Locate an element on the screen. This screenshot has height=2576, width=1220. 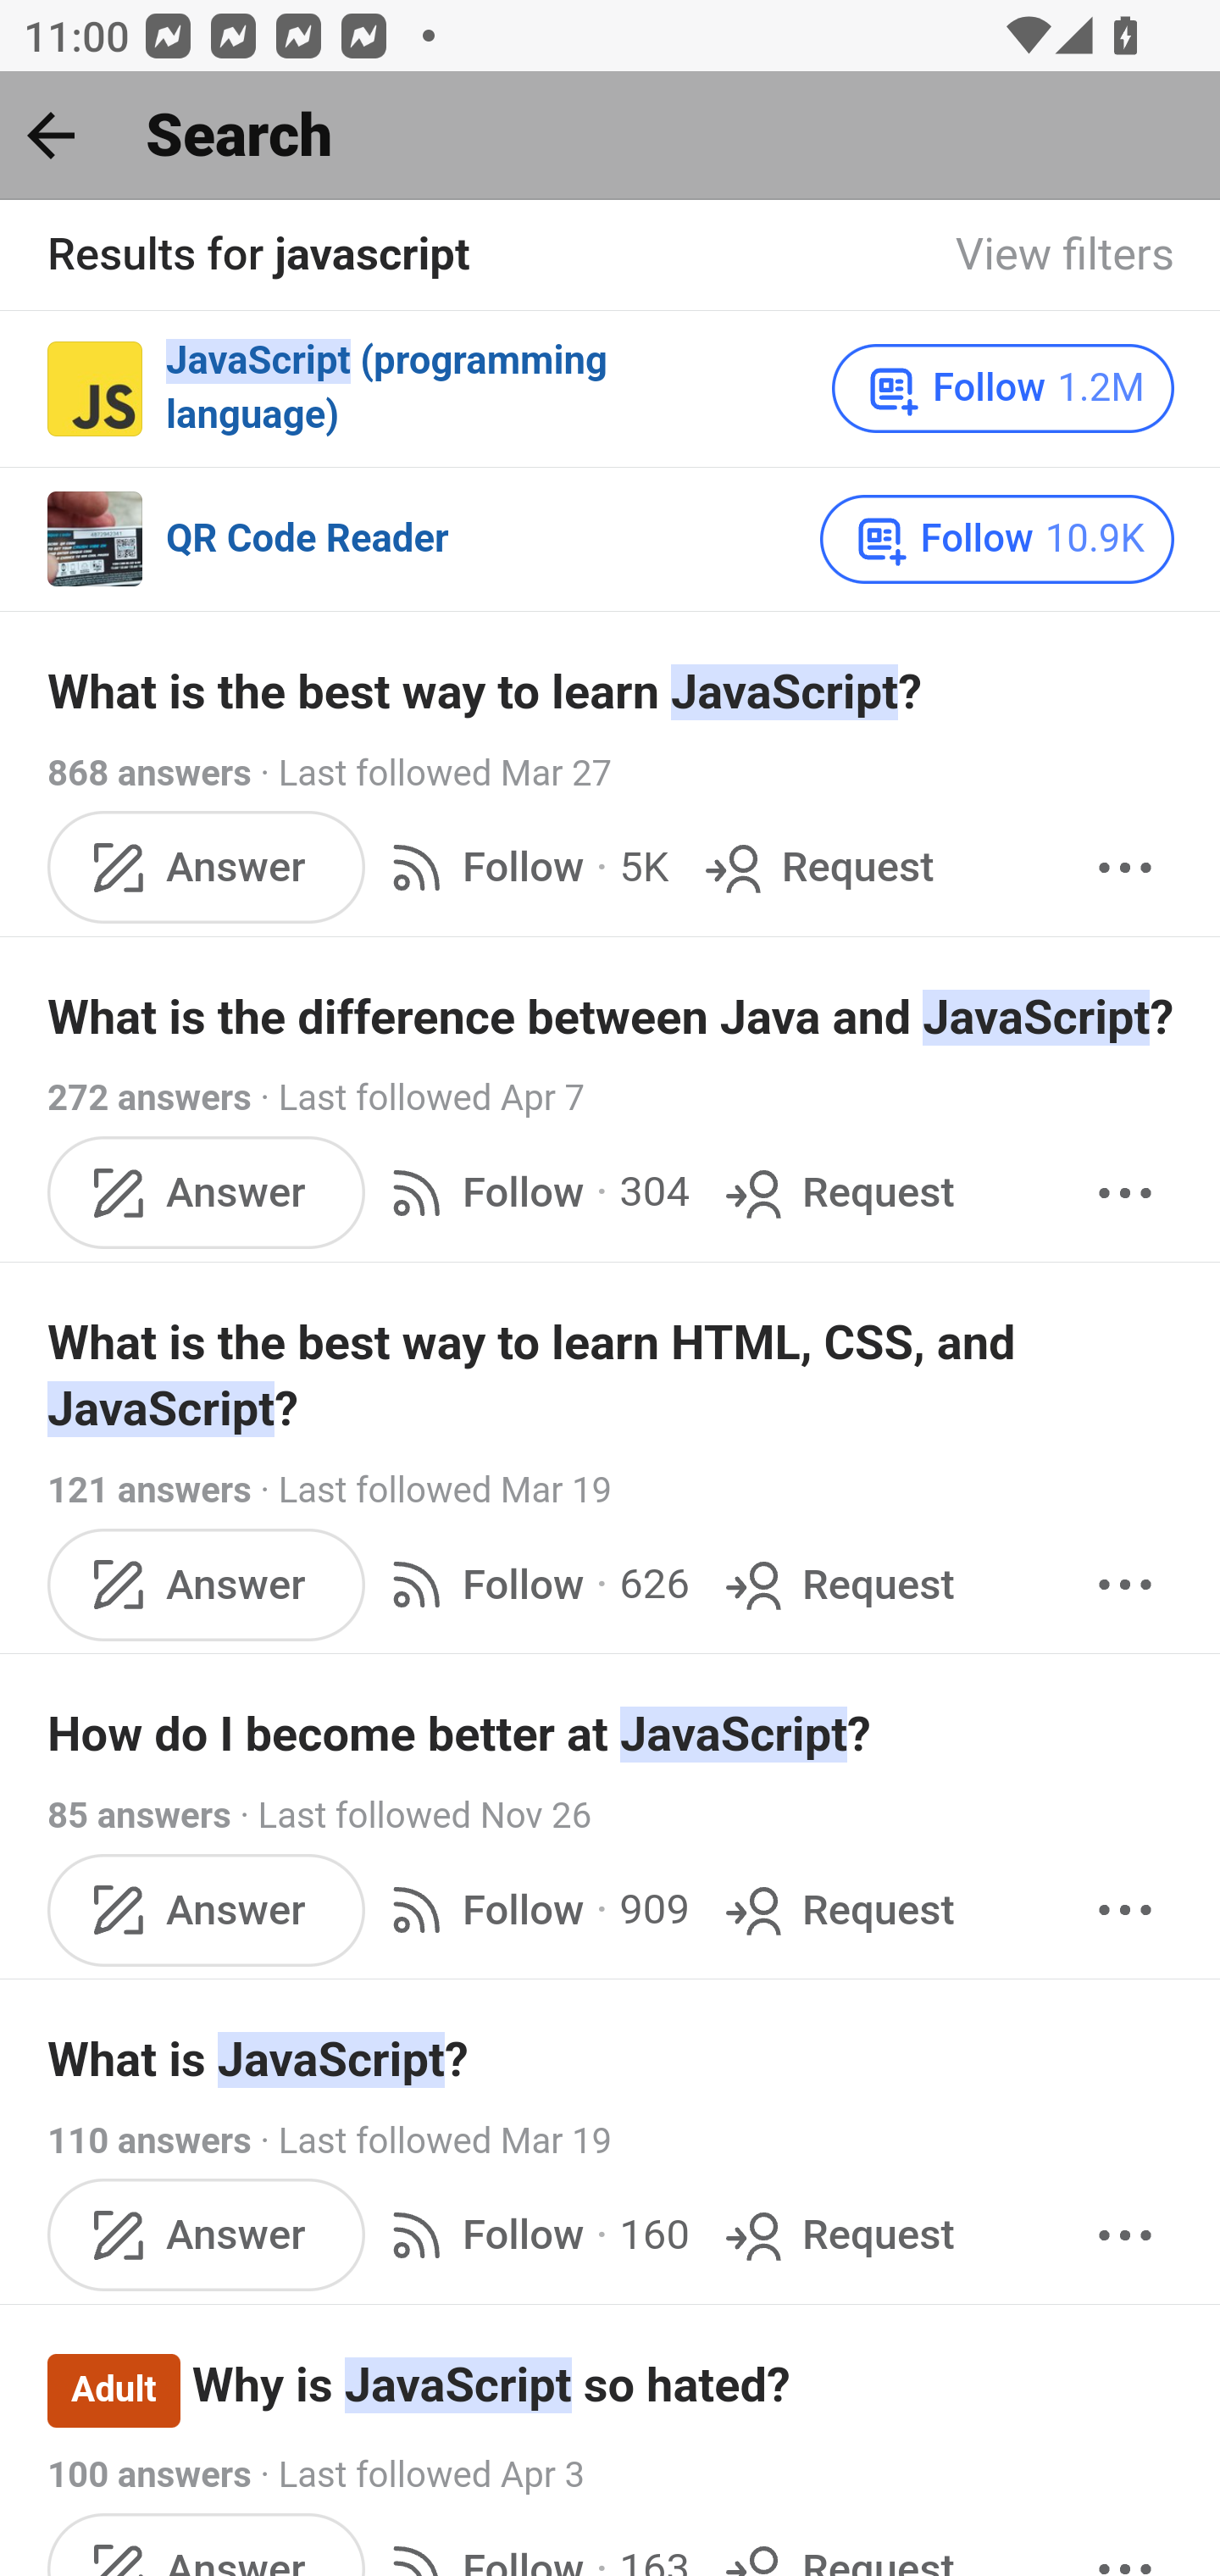
Request is located at coordinates (837, 1192).